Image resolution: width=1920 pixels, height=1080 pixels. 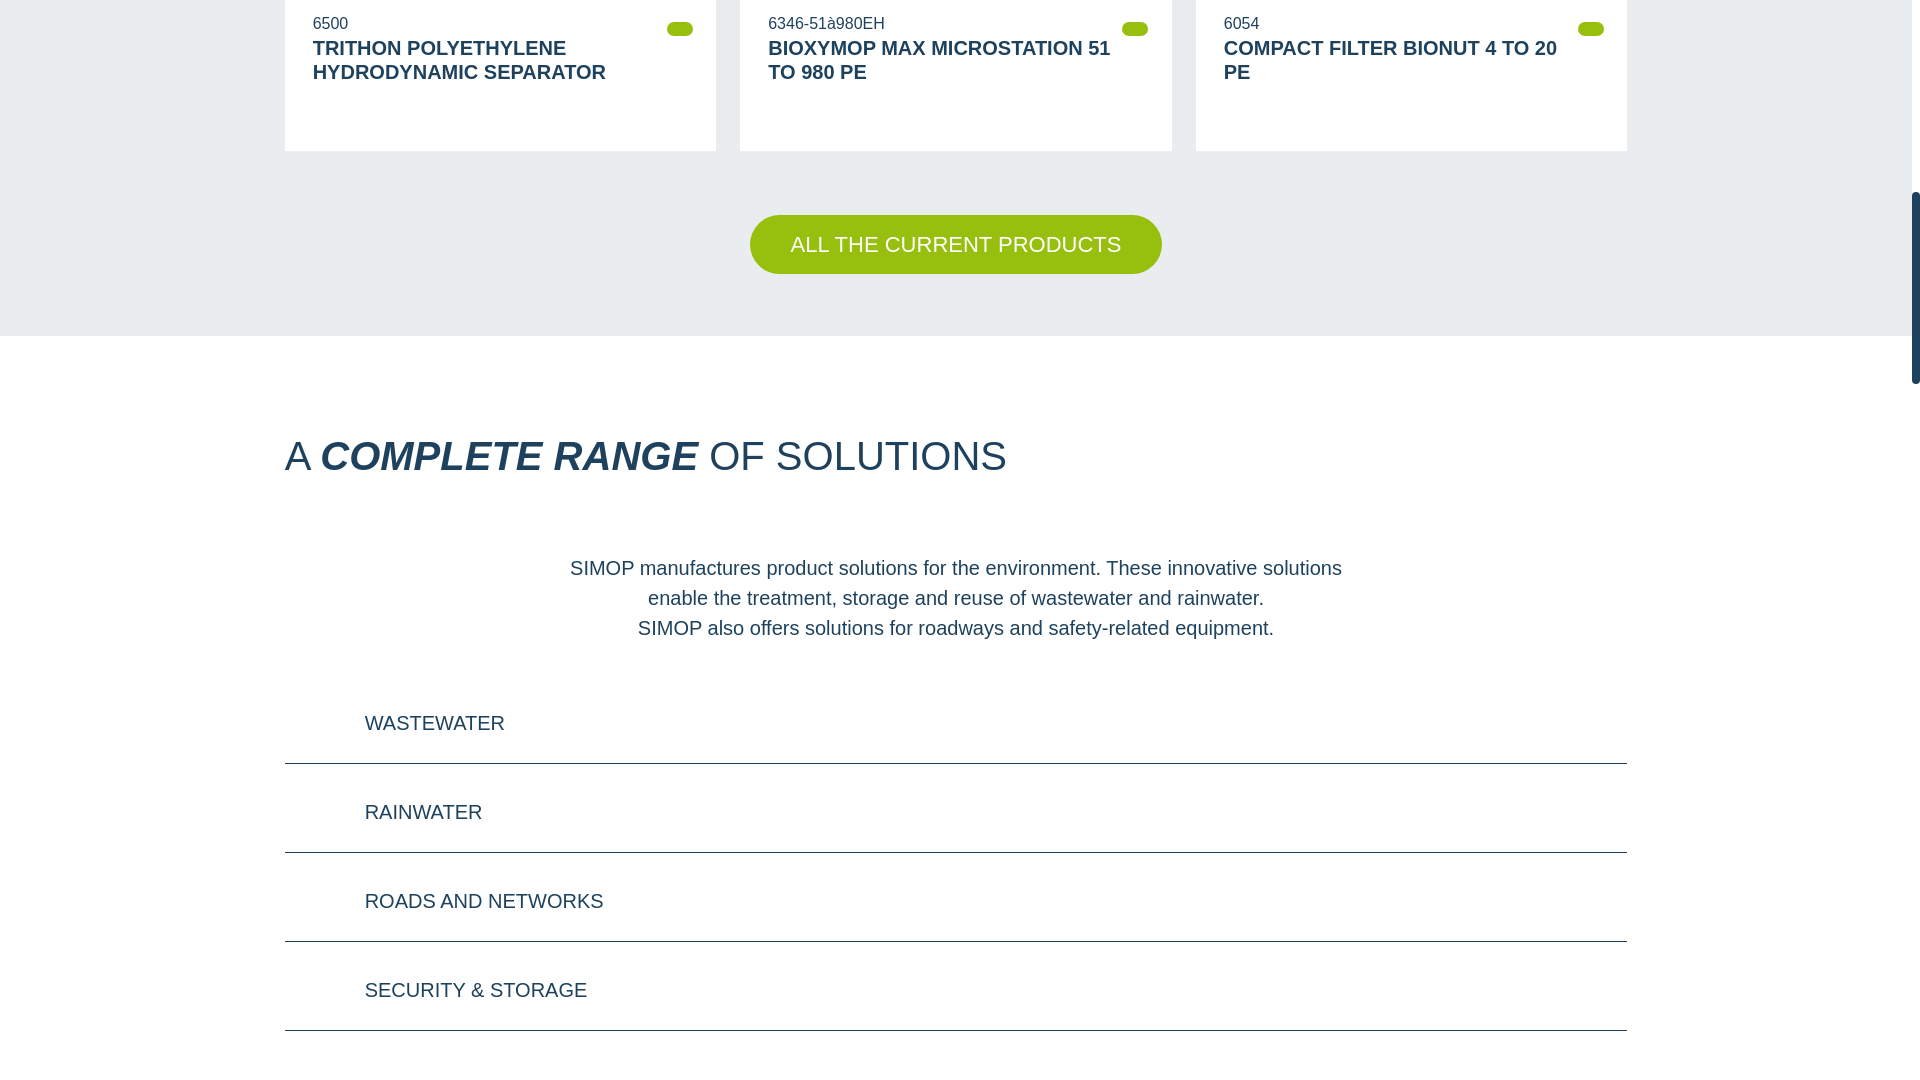 What do you see at coordinates (1395, 6) in the screenshot?
I see `Compact filter BIONUT 4 to 20 PE 6` at bounding box center [1395, 6].